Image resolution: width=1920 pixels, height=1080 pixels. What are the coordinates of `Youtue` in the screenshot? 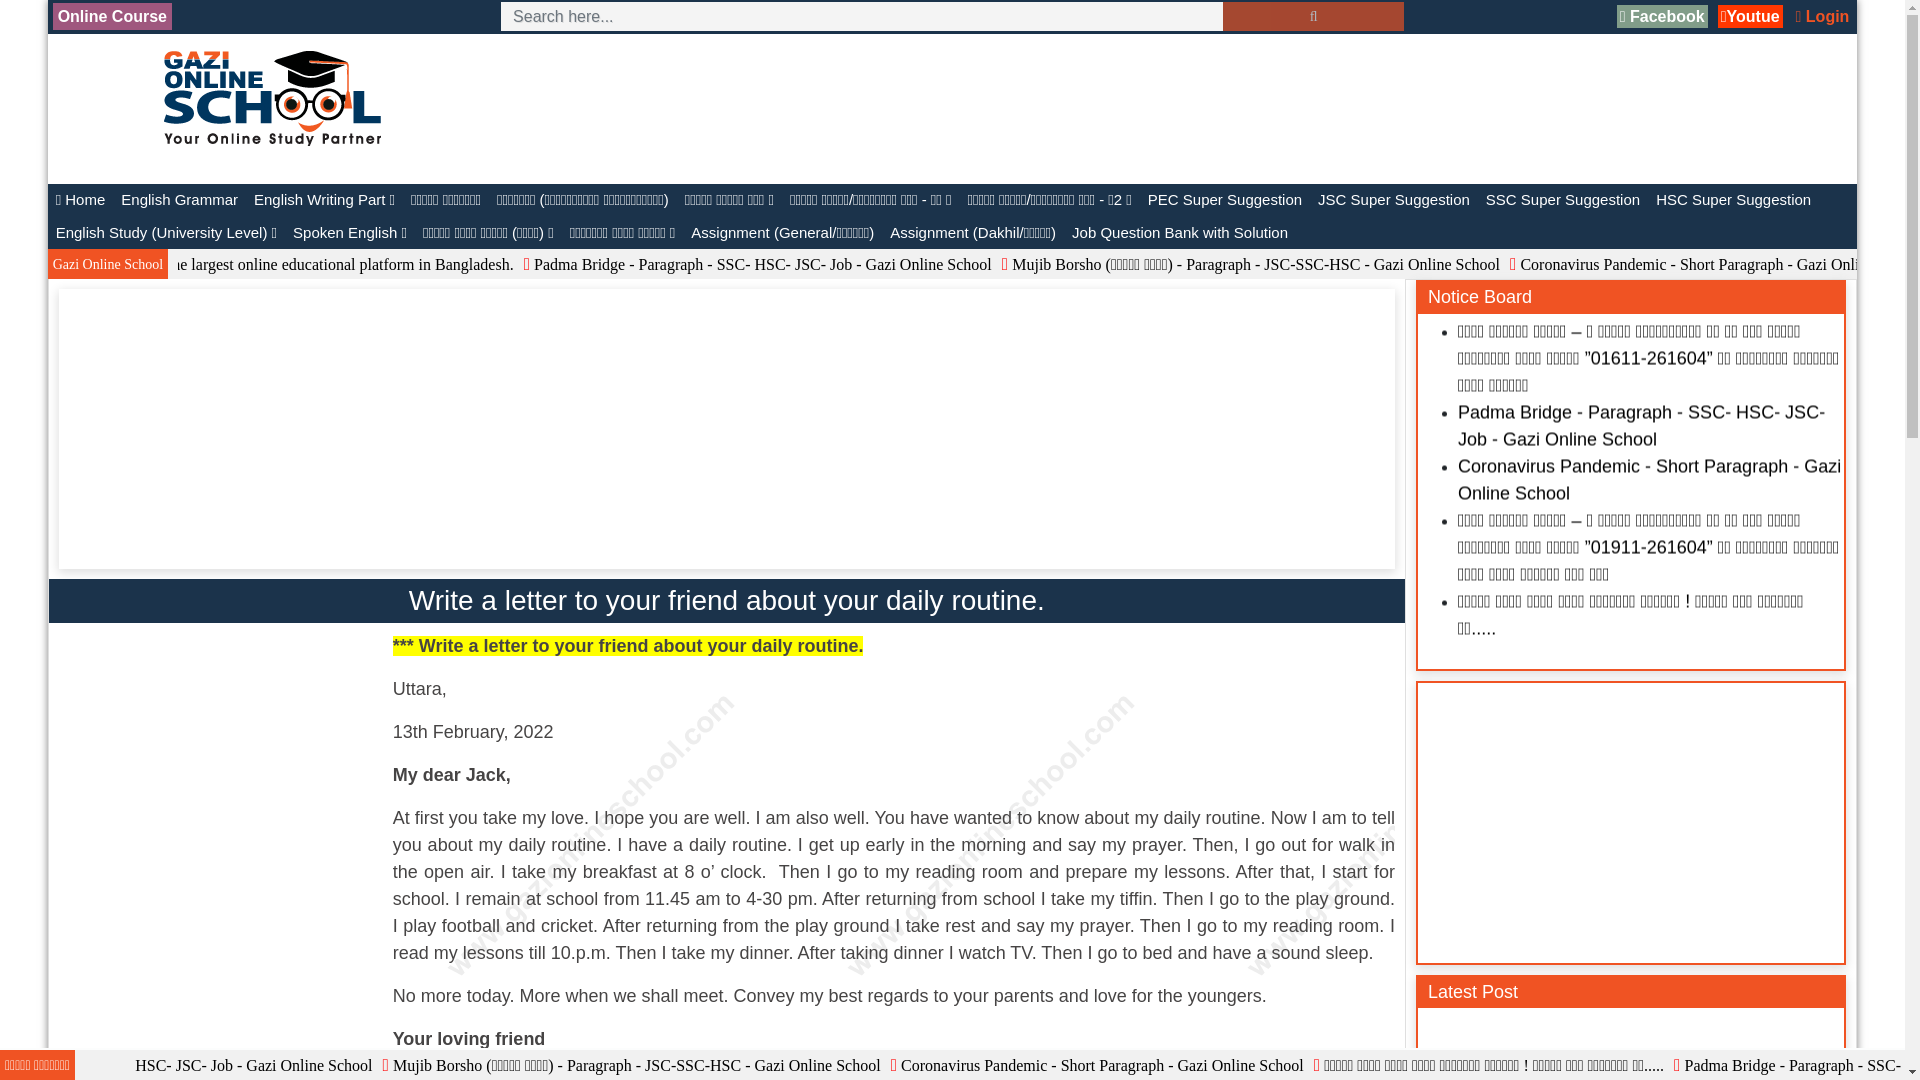 It's located at (1750, 16).